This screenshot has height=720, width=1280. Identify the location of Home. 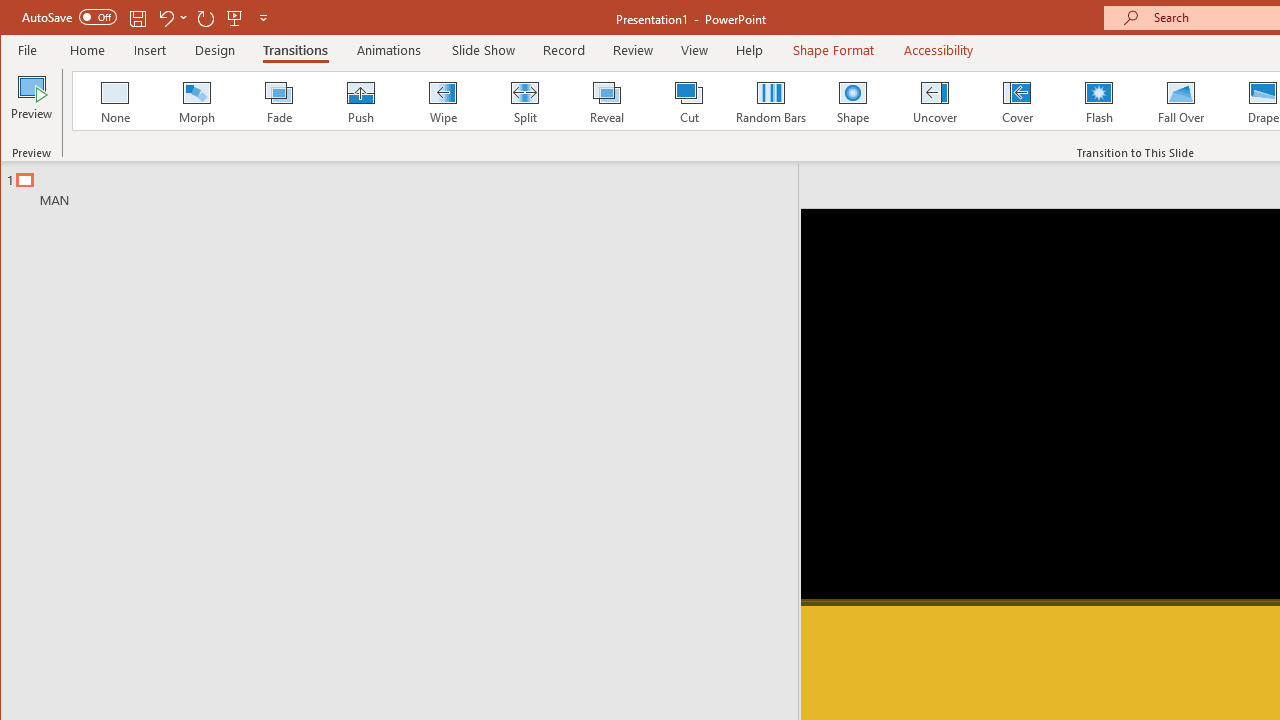
(88, 50).